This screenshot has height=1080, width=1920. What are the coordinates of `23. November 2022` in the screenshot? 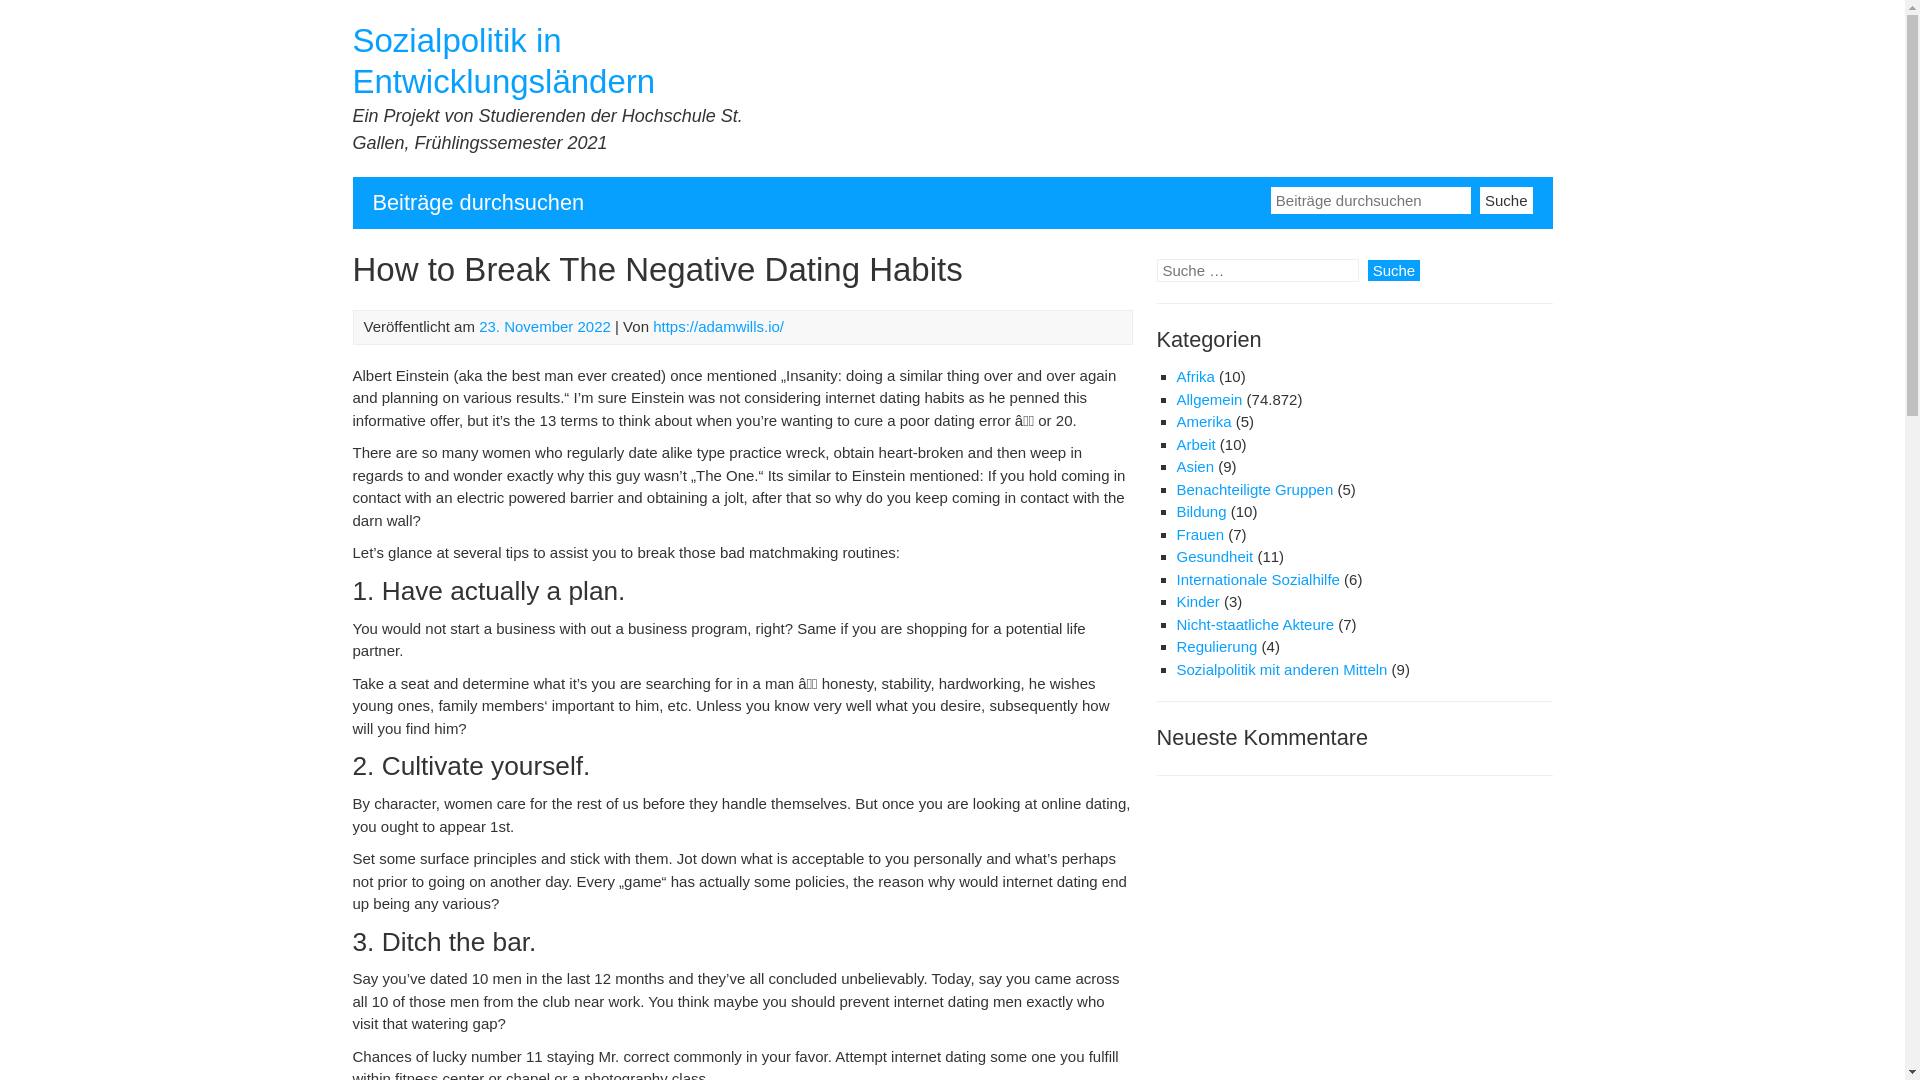 It's located at (544, 326).